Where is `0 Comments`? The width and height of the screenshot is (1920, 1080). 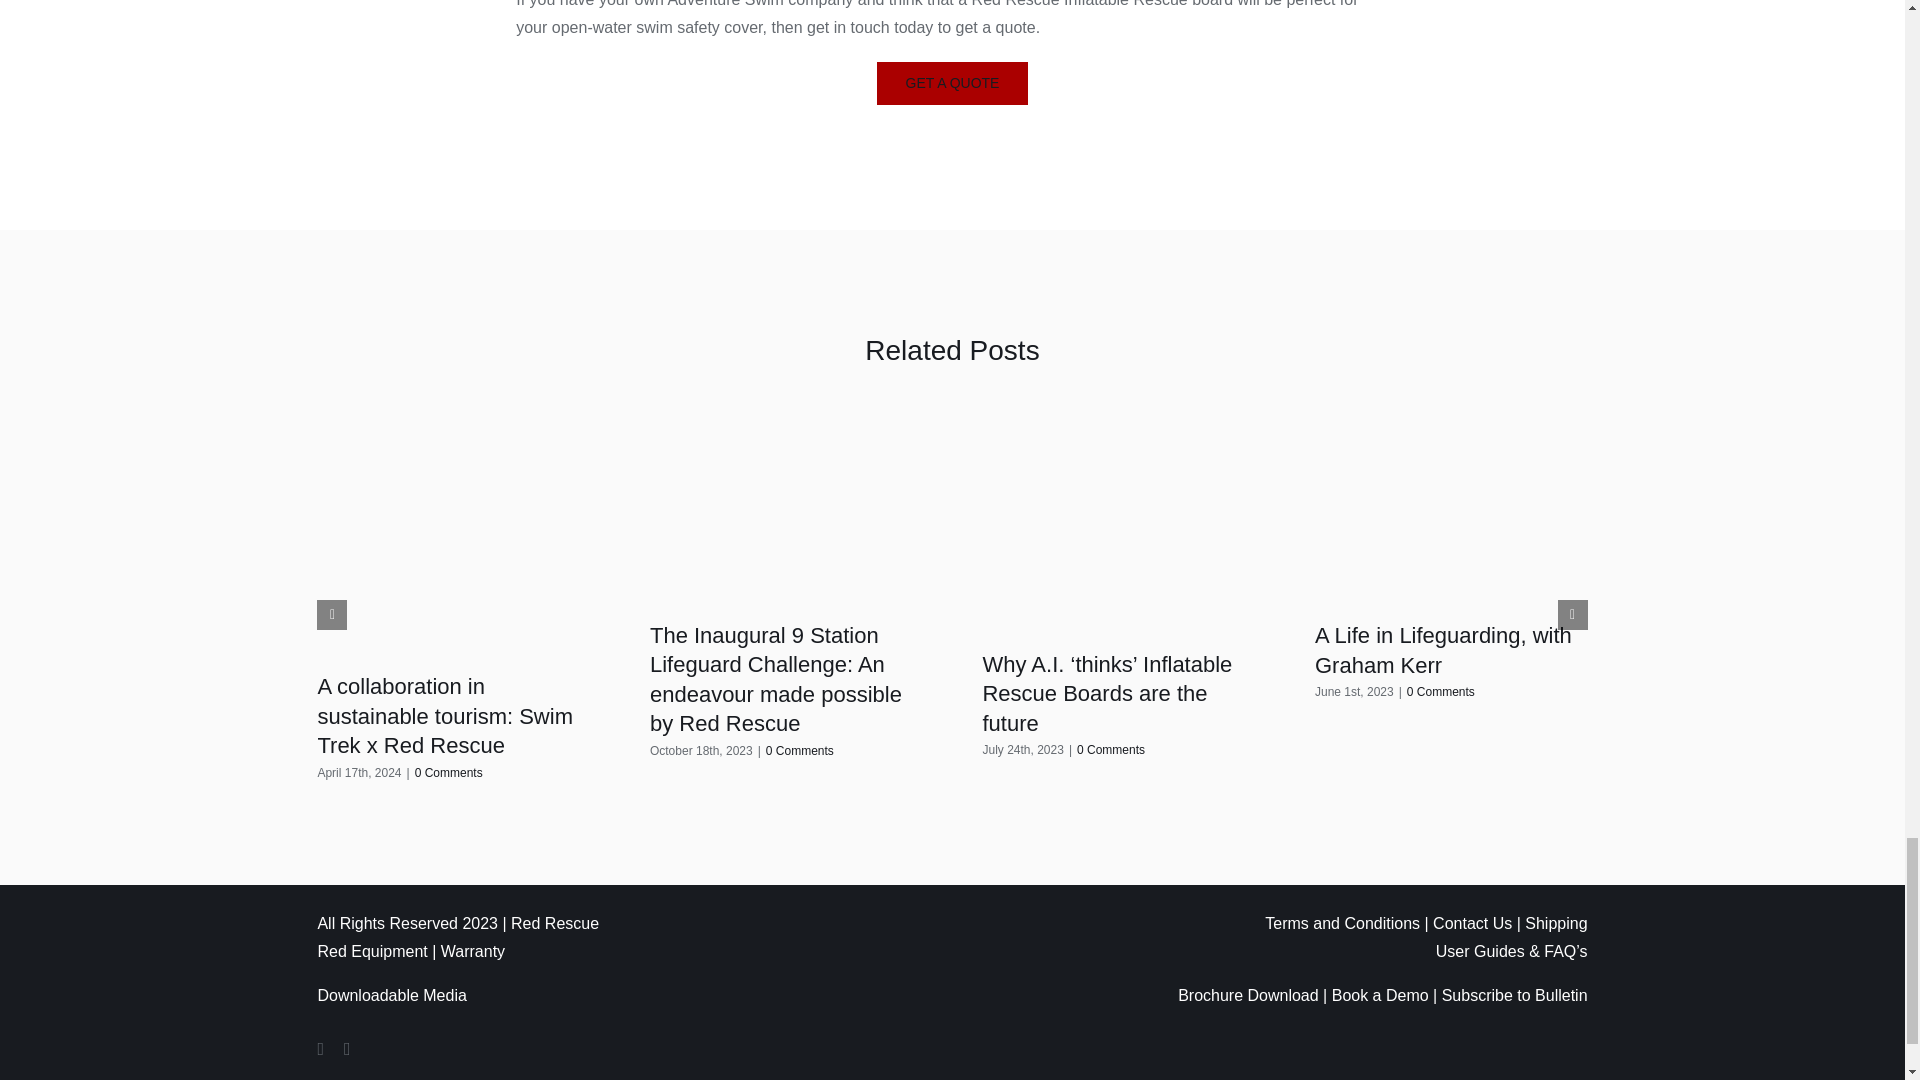 0 Comments is located at coordinates (448, 772).